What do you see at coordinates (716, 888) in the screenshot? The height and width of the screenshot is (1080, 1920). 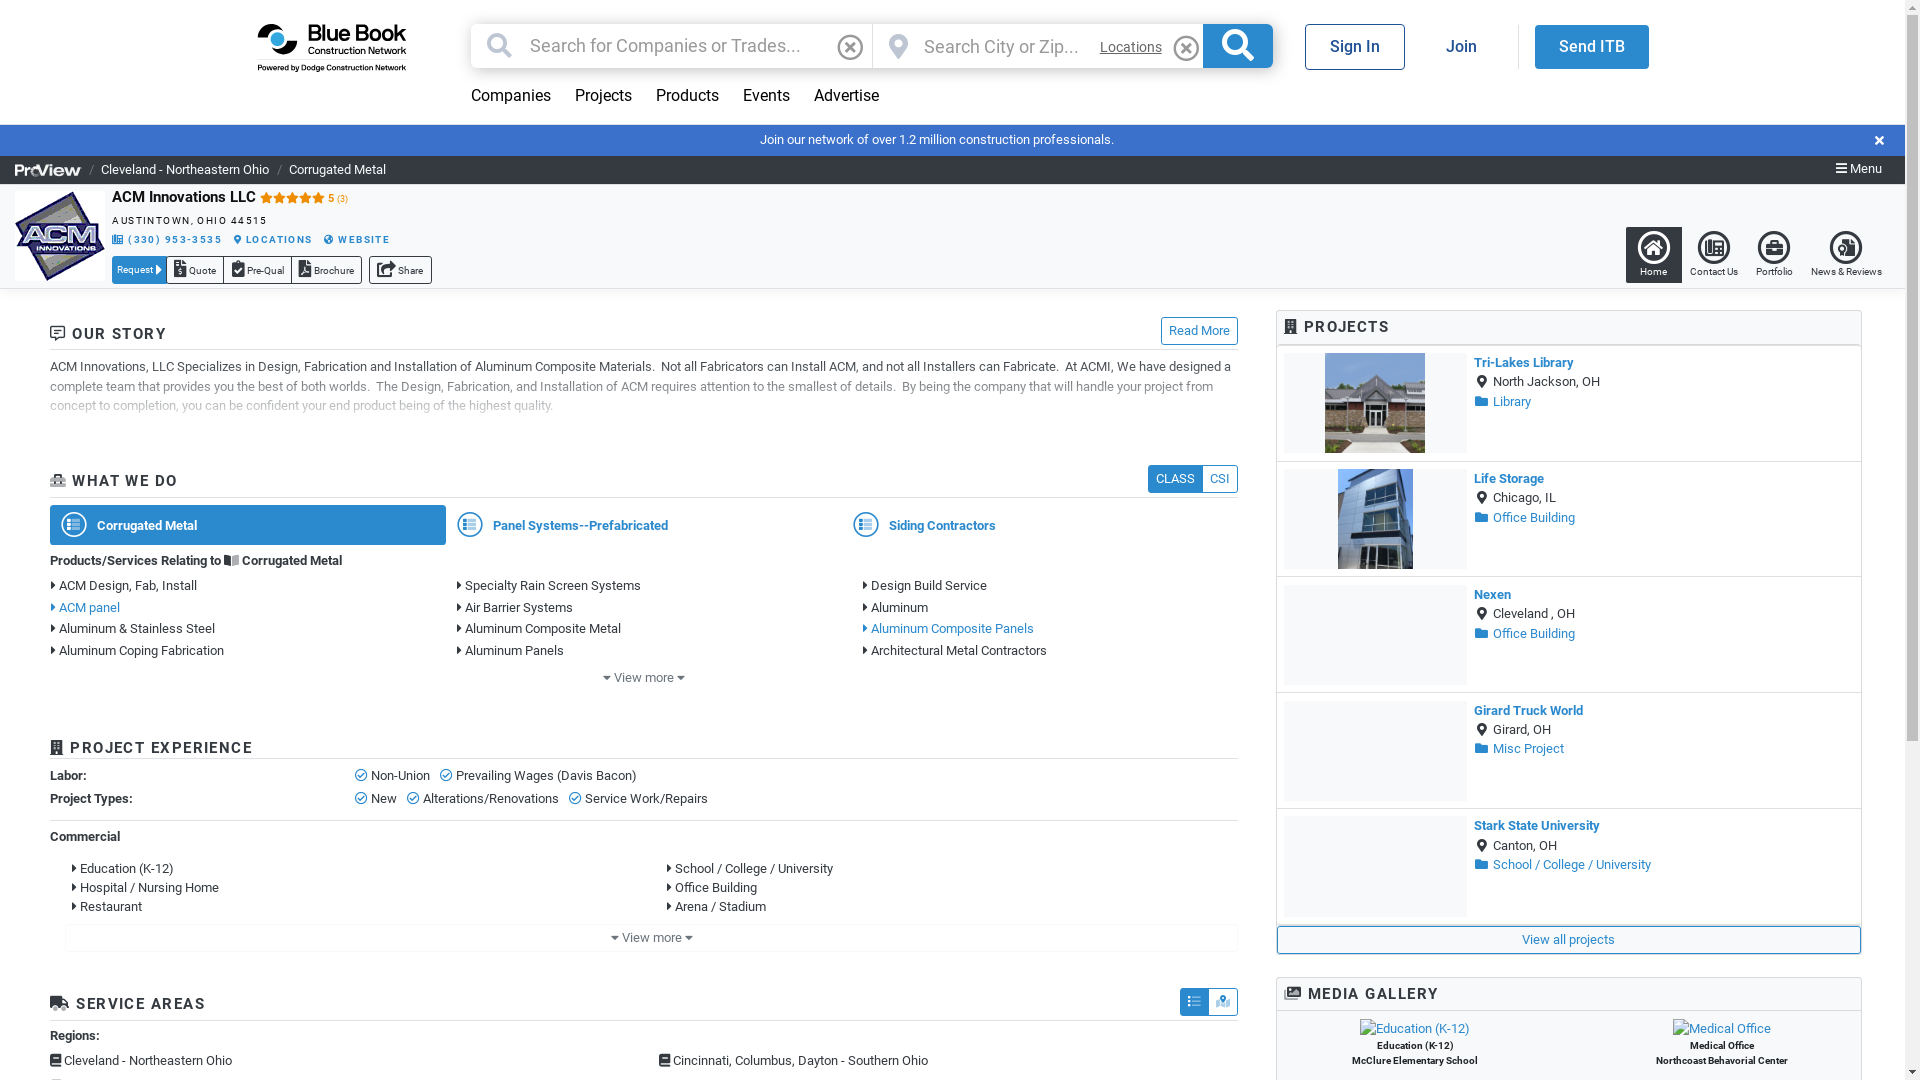 I see `Office Building` at bounding box center [716, 888].